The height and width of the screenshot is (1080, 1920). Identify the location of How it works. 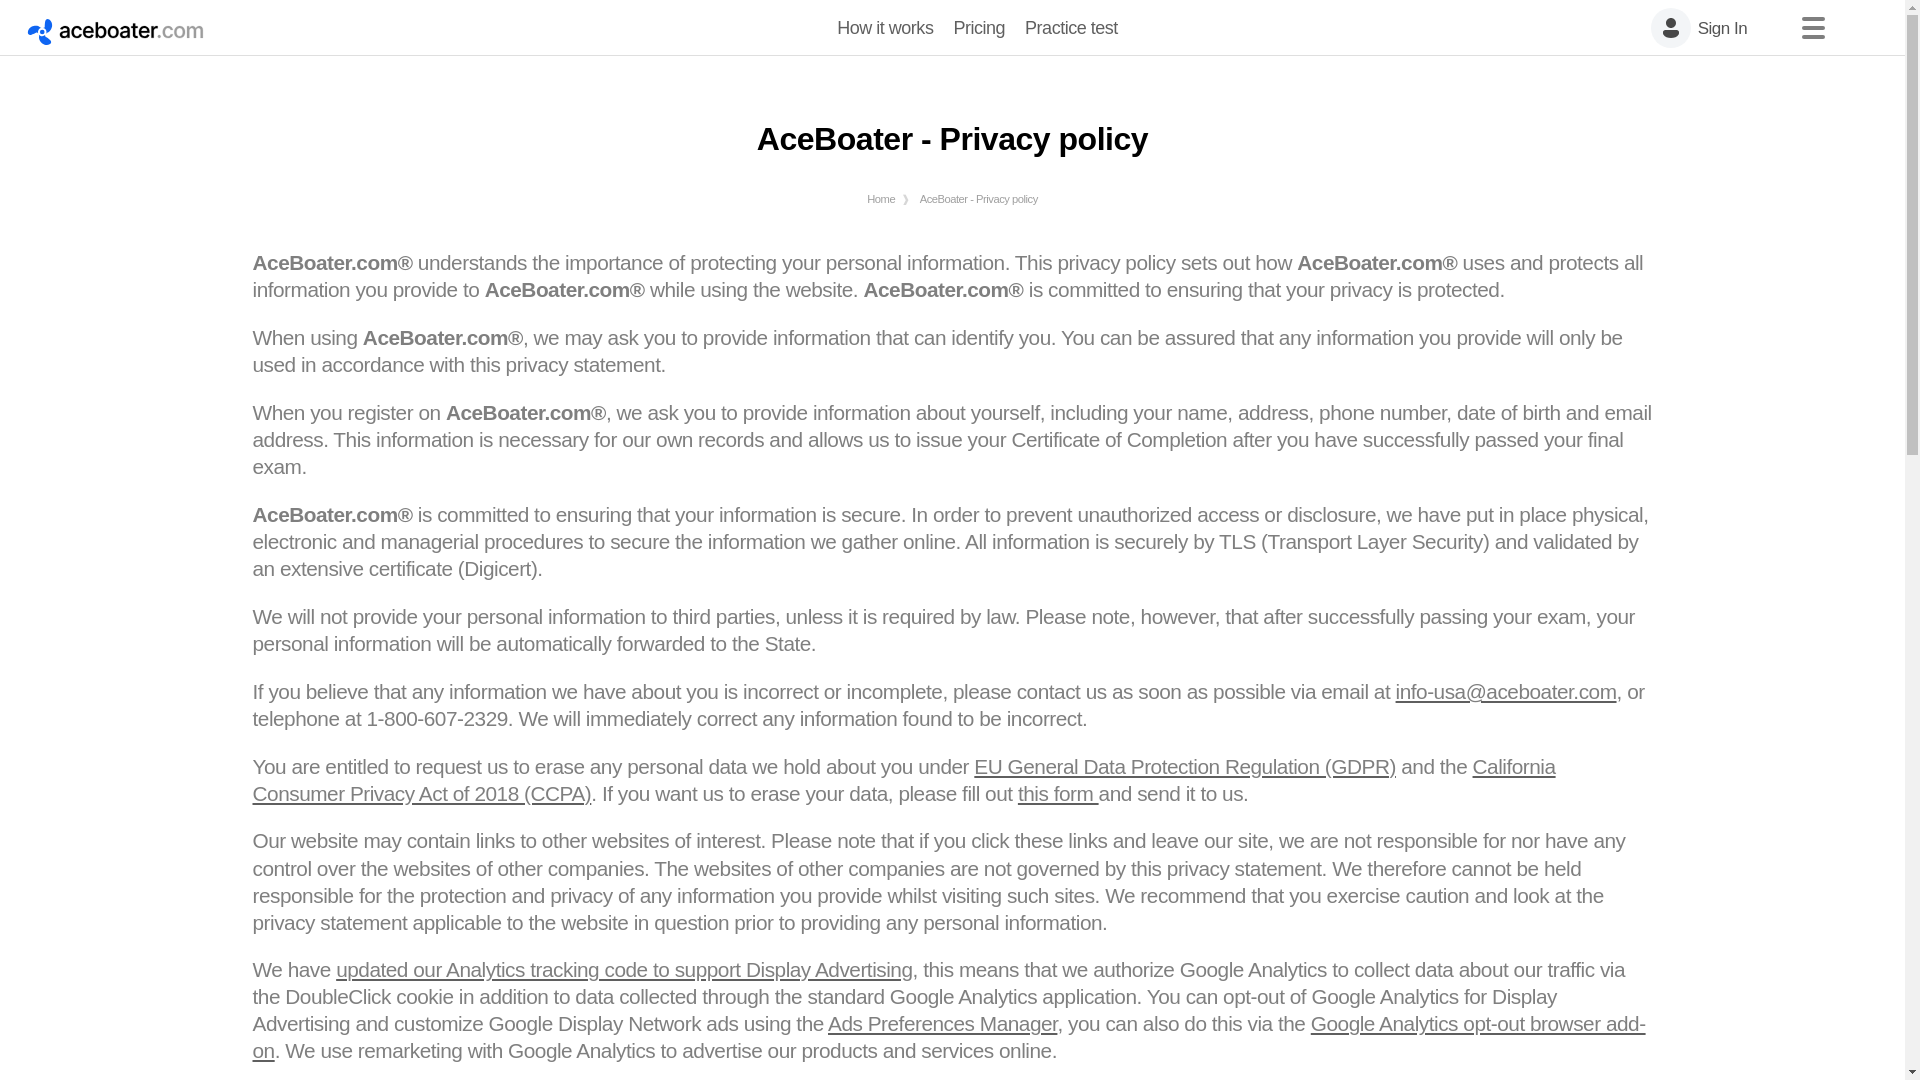
(884, 28).